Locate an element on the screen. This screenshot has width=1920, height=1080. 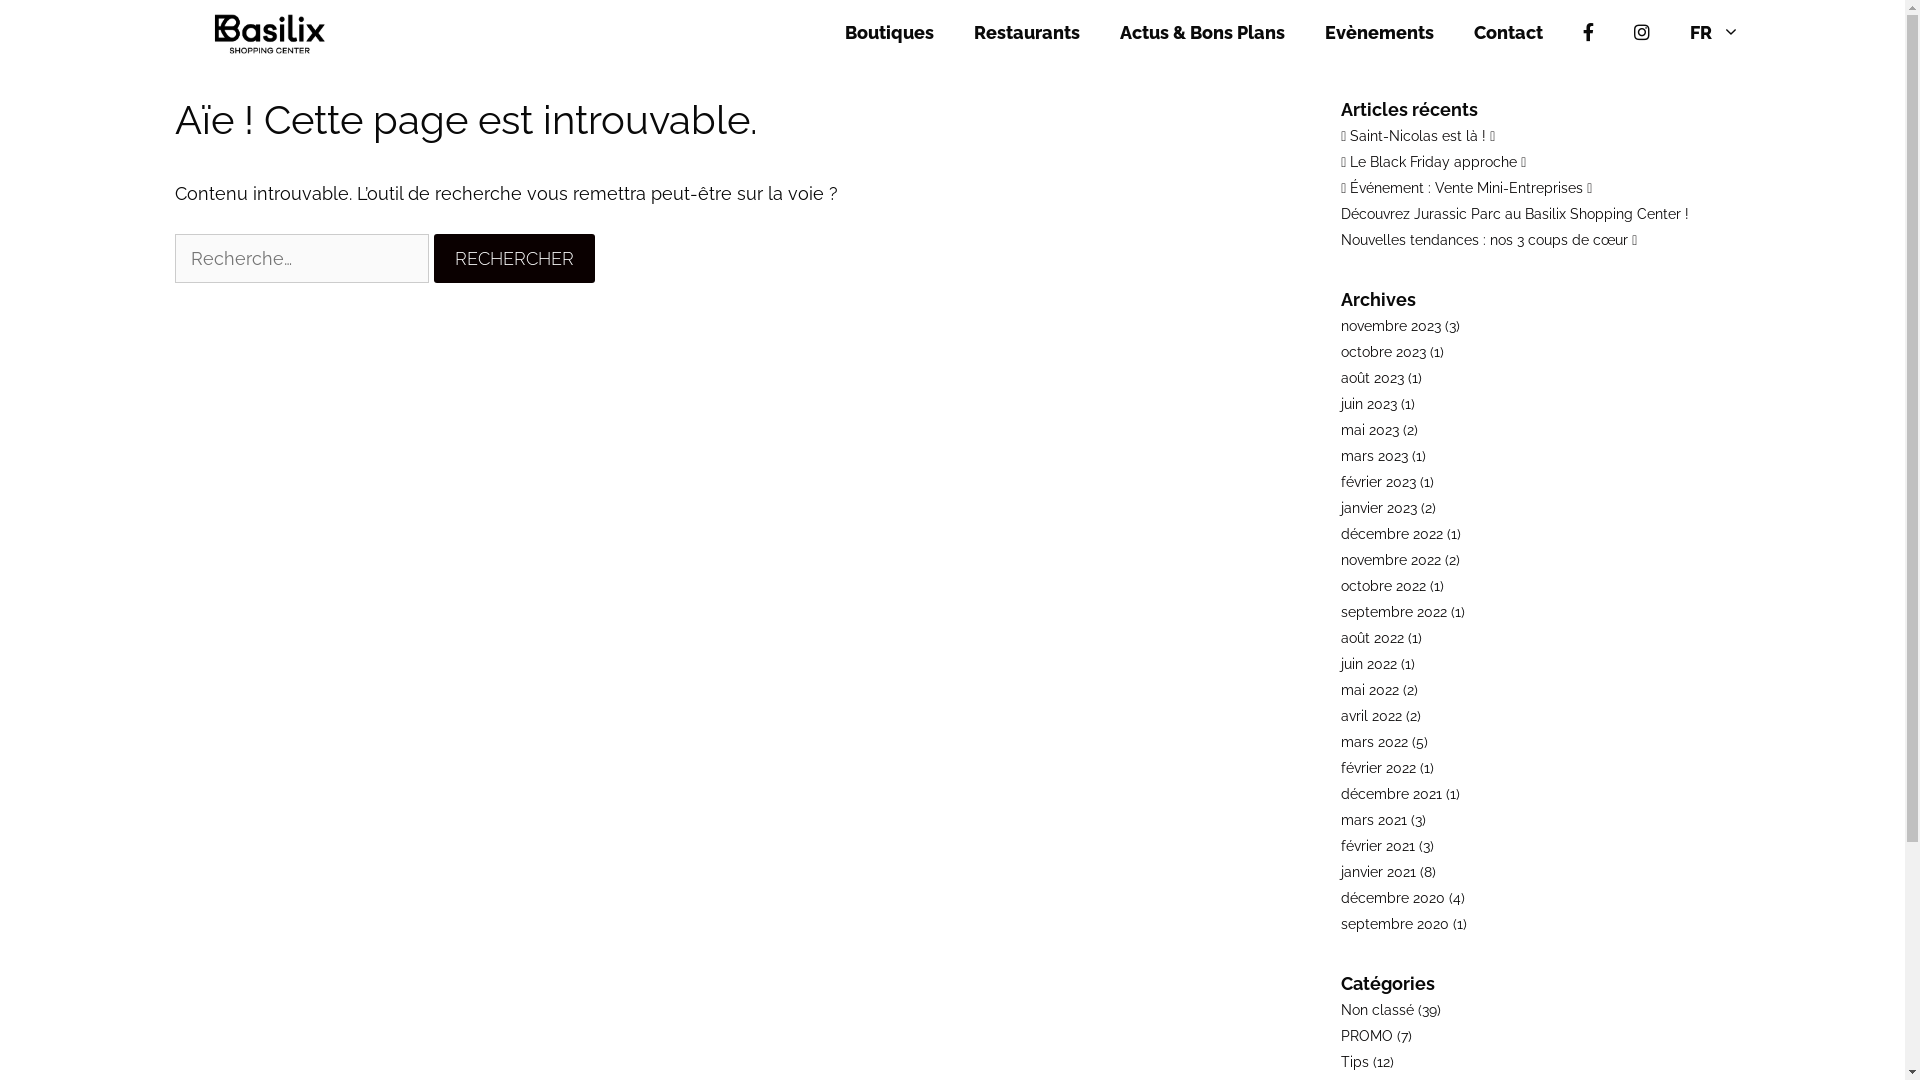
avril 2022 is located at coordinates (1372, 716).